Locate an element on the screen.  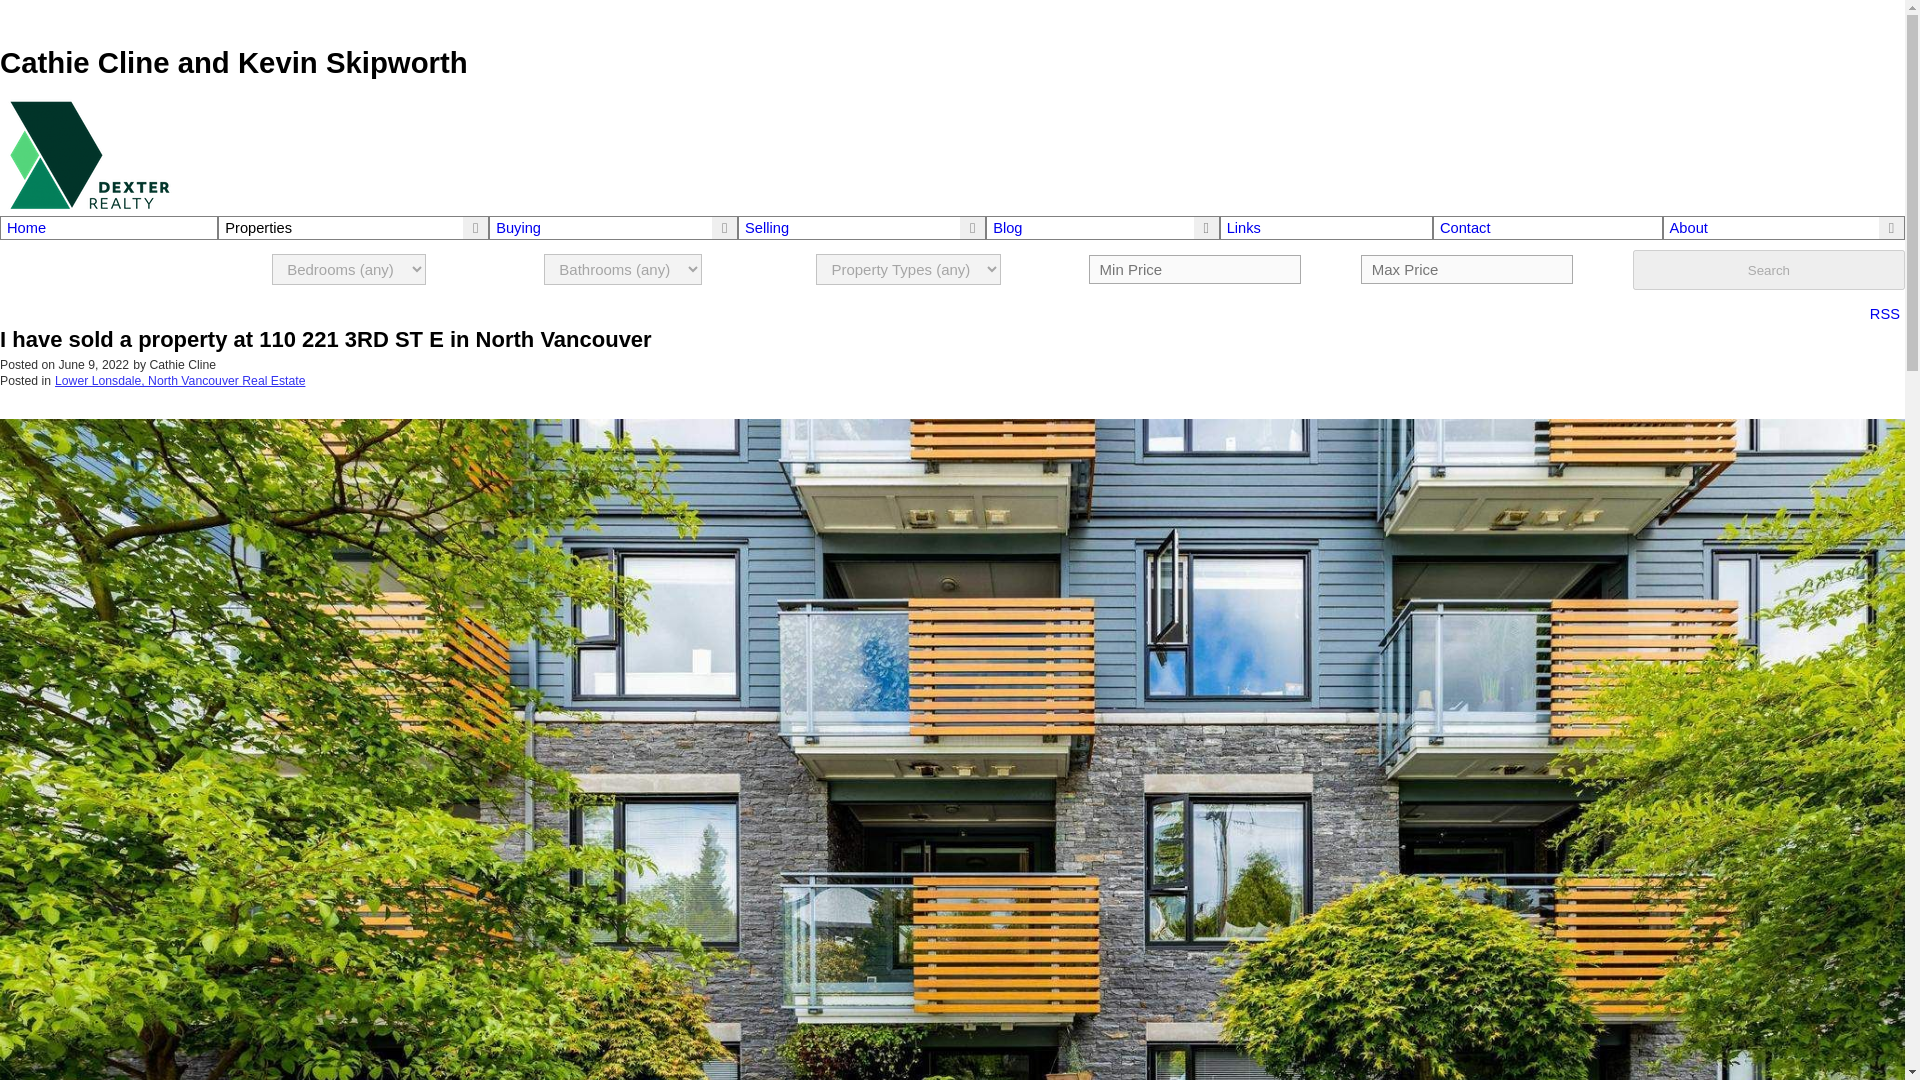
About is located at coordinates (1689, 228).